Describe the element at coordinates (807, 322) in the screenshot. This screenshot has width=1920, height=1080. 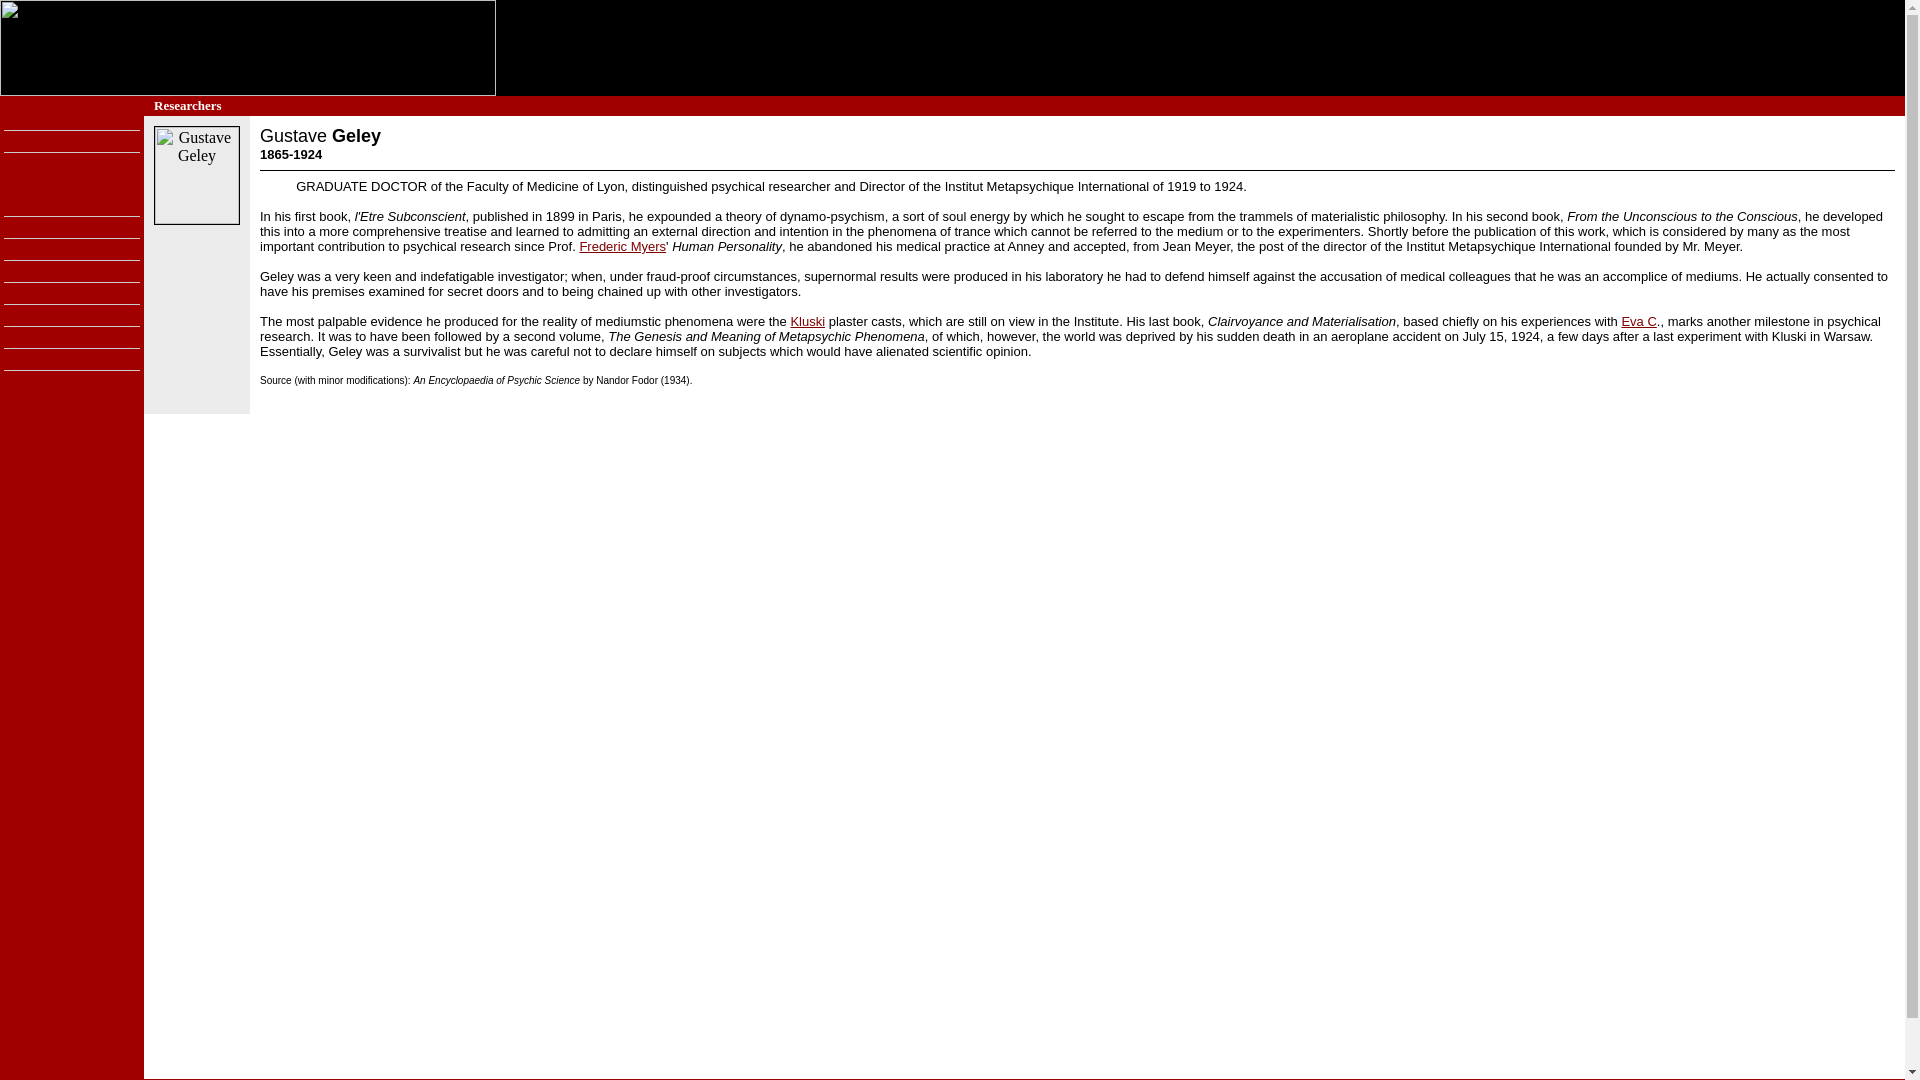
I see `Kluski` at that location.